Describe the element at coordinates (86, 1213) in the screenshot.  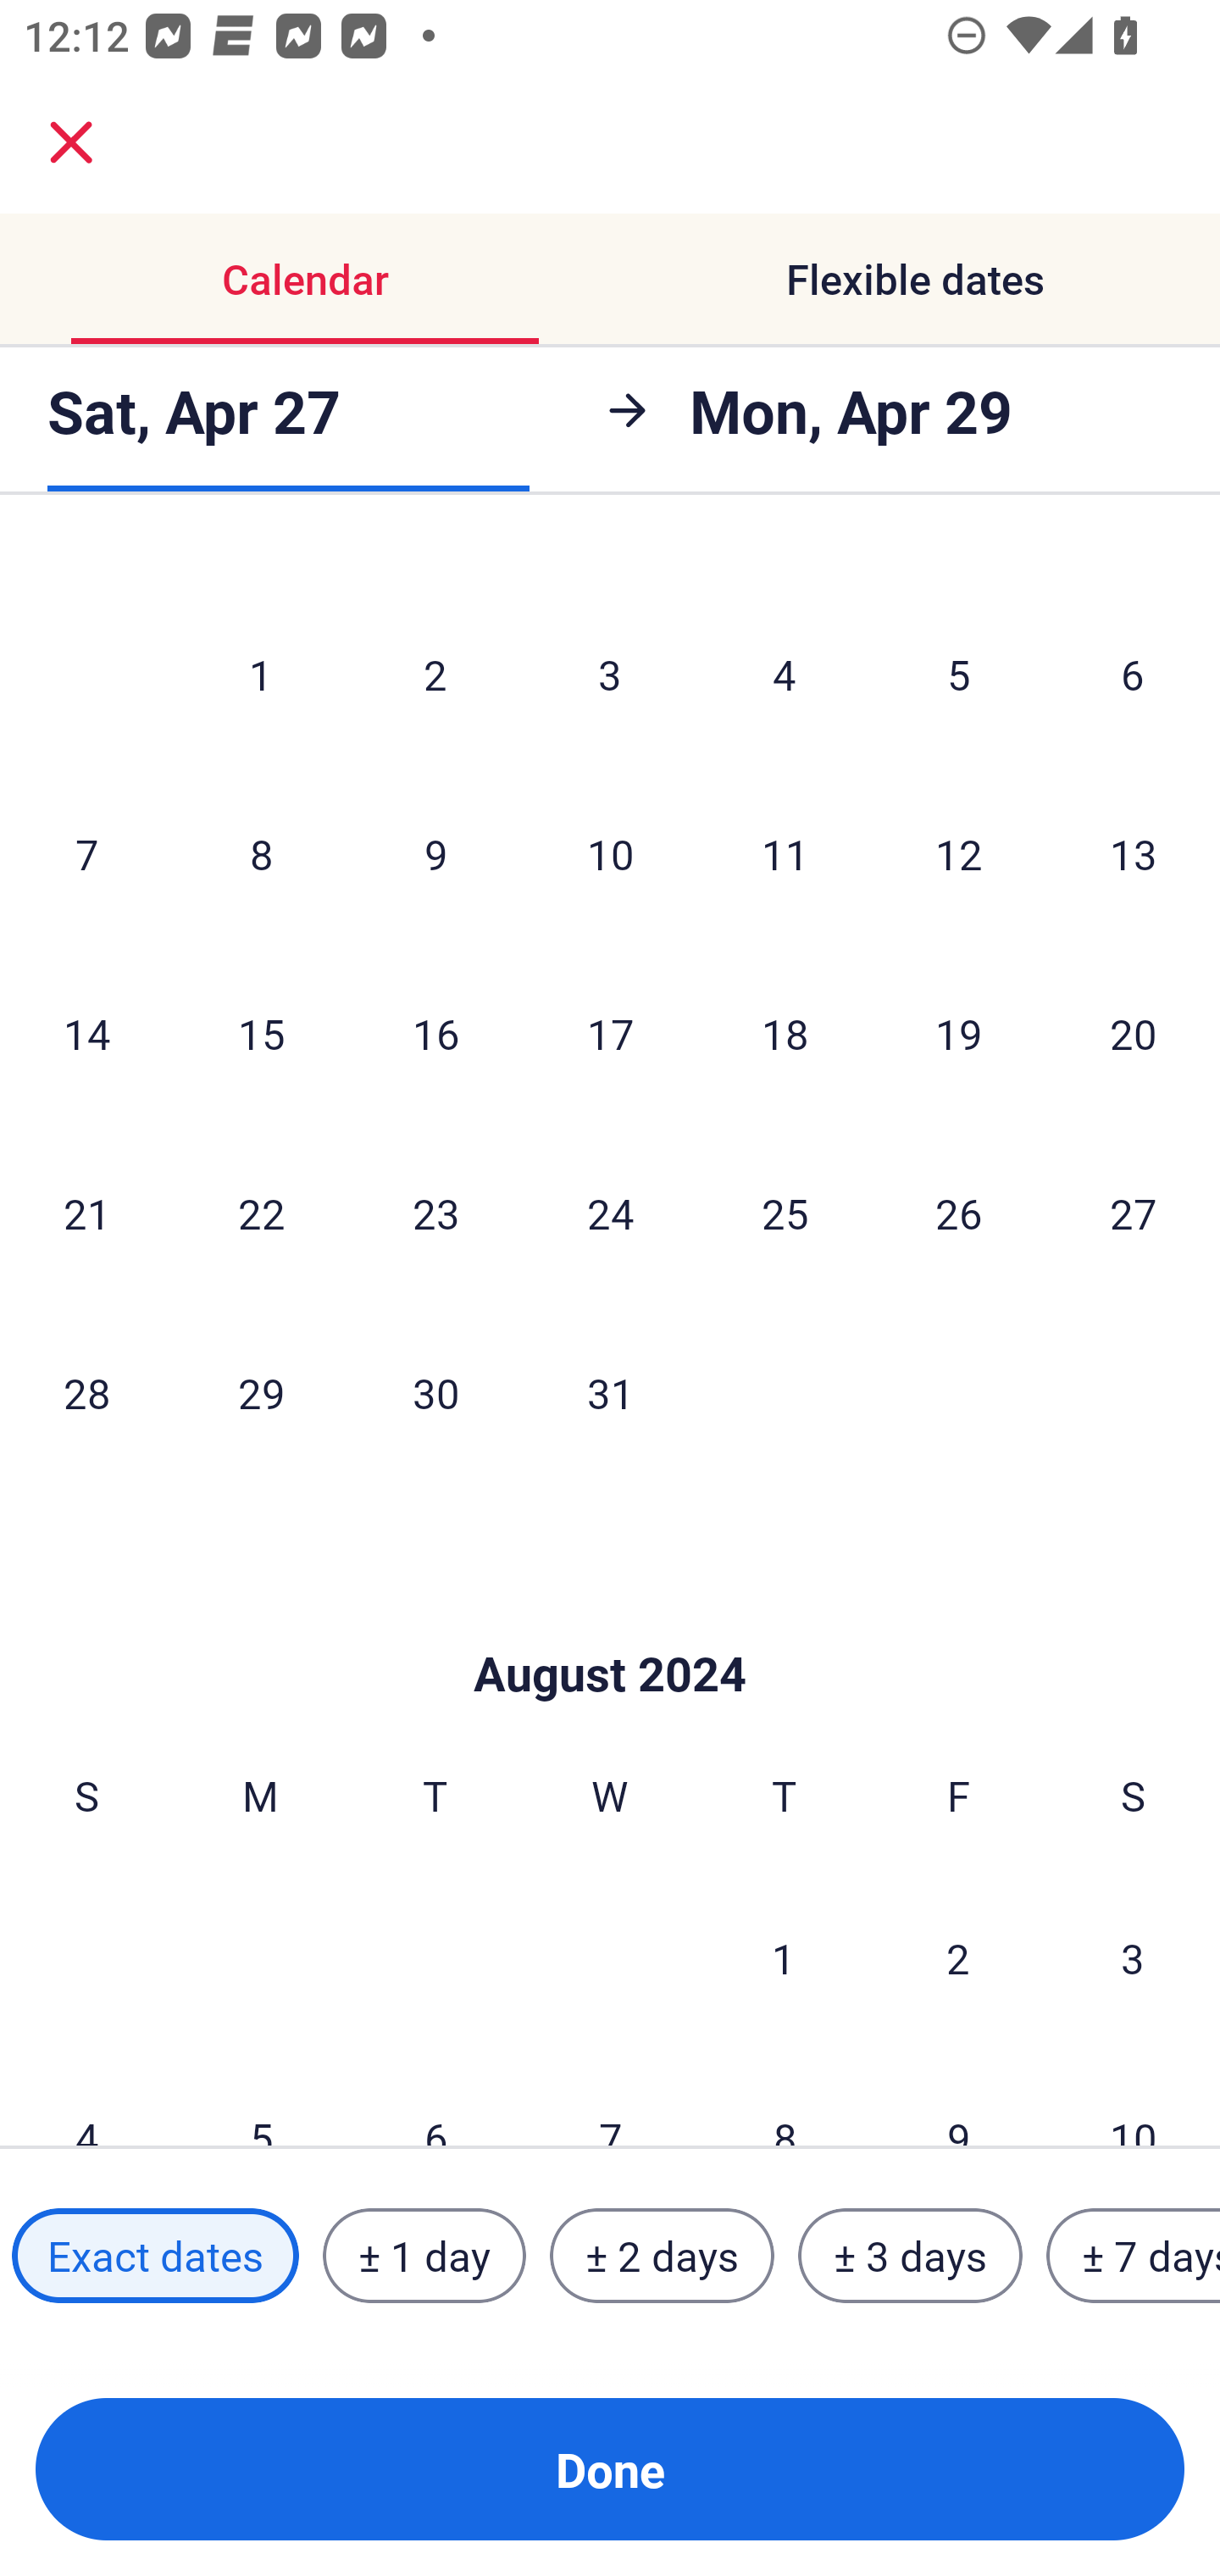
I see `21 Sunday, July 21, 2024` at that location.